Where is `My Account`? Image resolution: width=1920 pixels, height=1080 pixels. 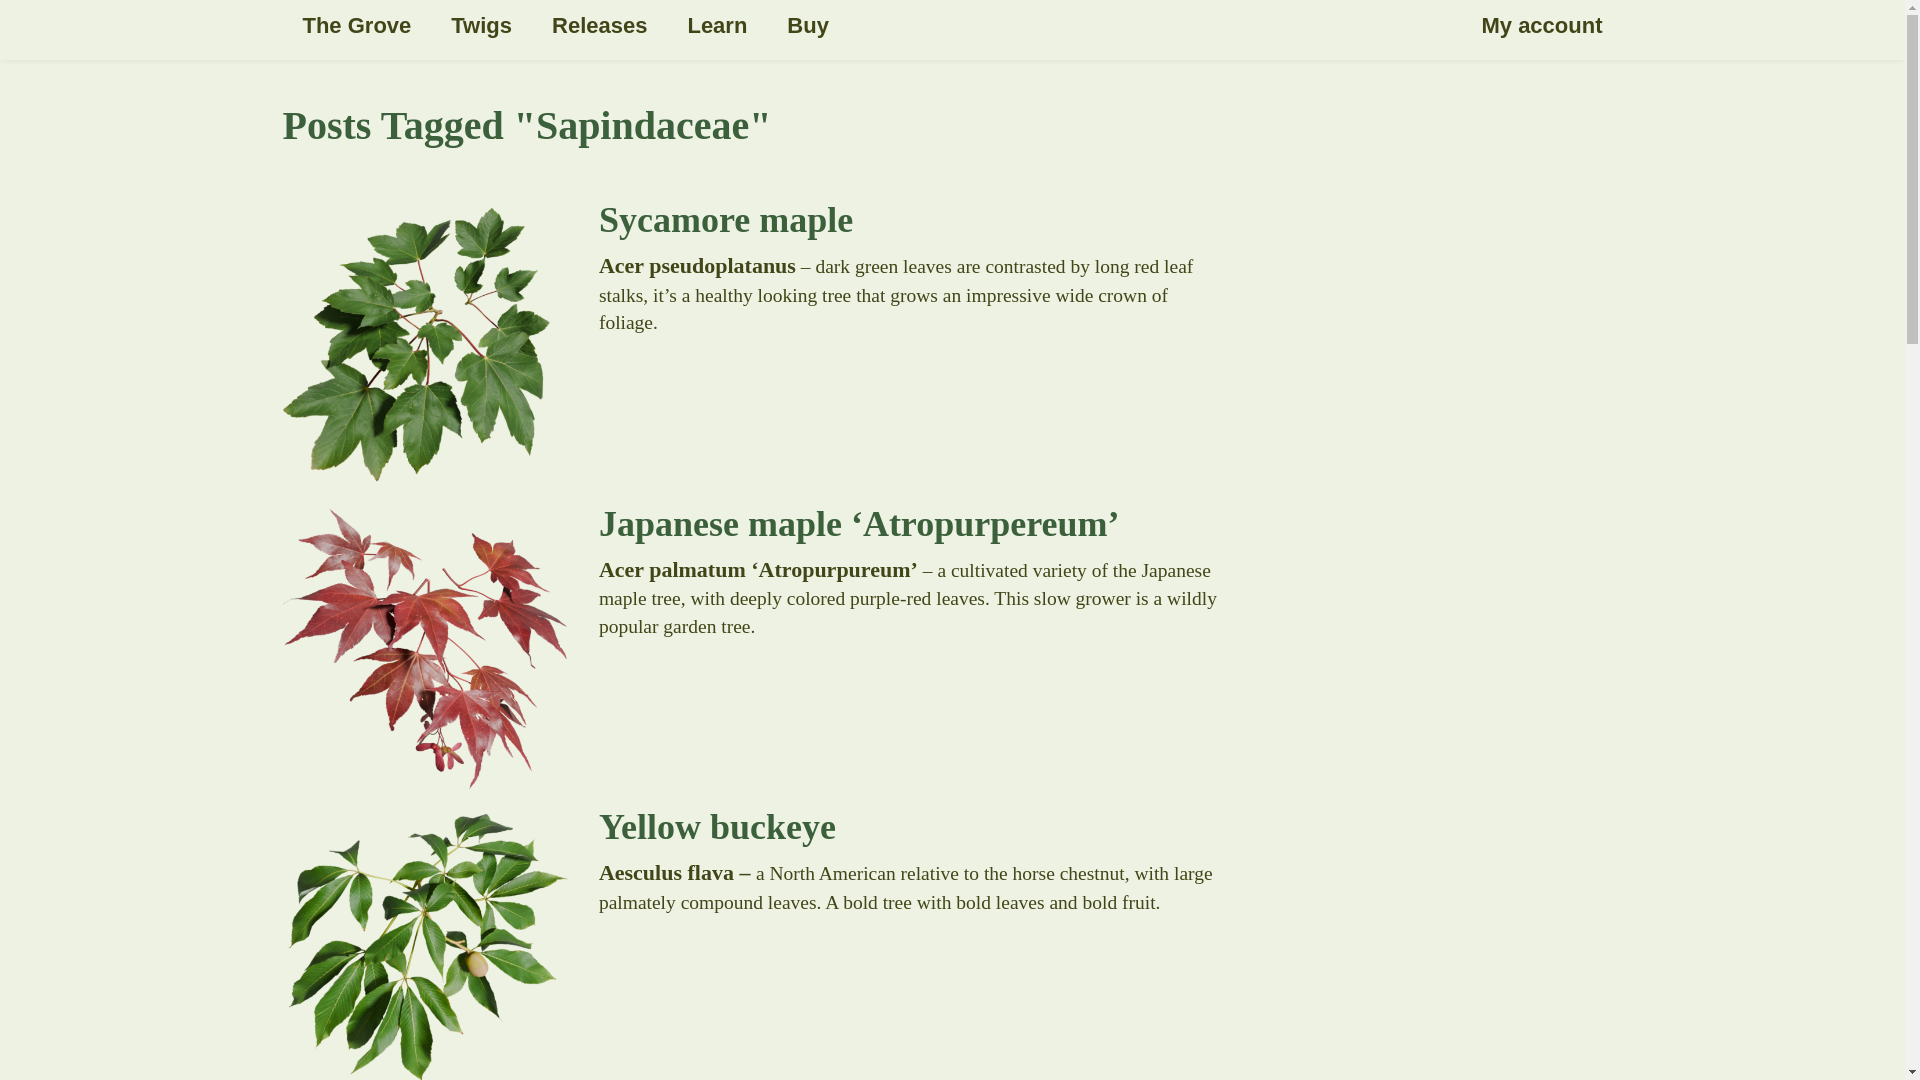
My Account is located at coordinates (1542, 26).